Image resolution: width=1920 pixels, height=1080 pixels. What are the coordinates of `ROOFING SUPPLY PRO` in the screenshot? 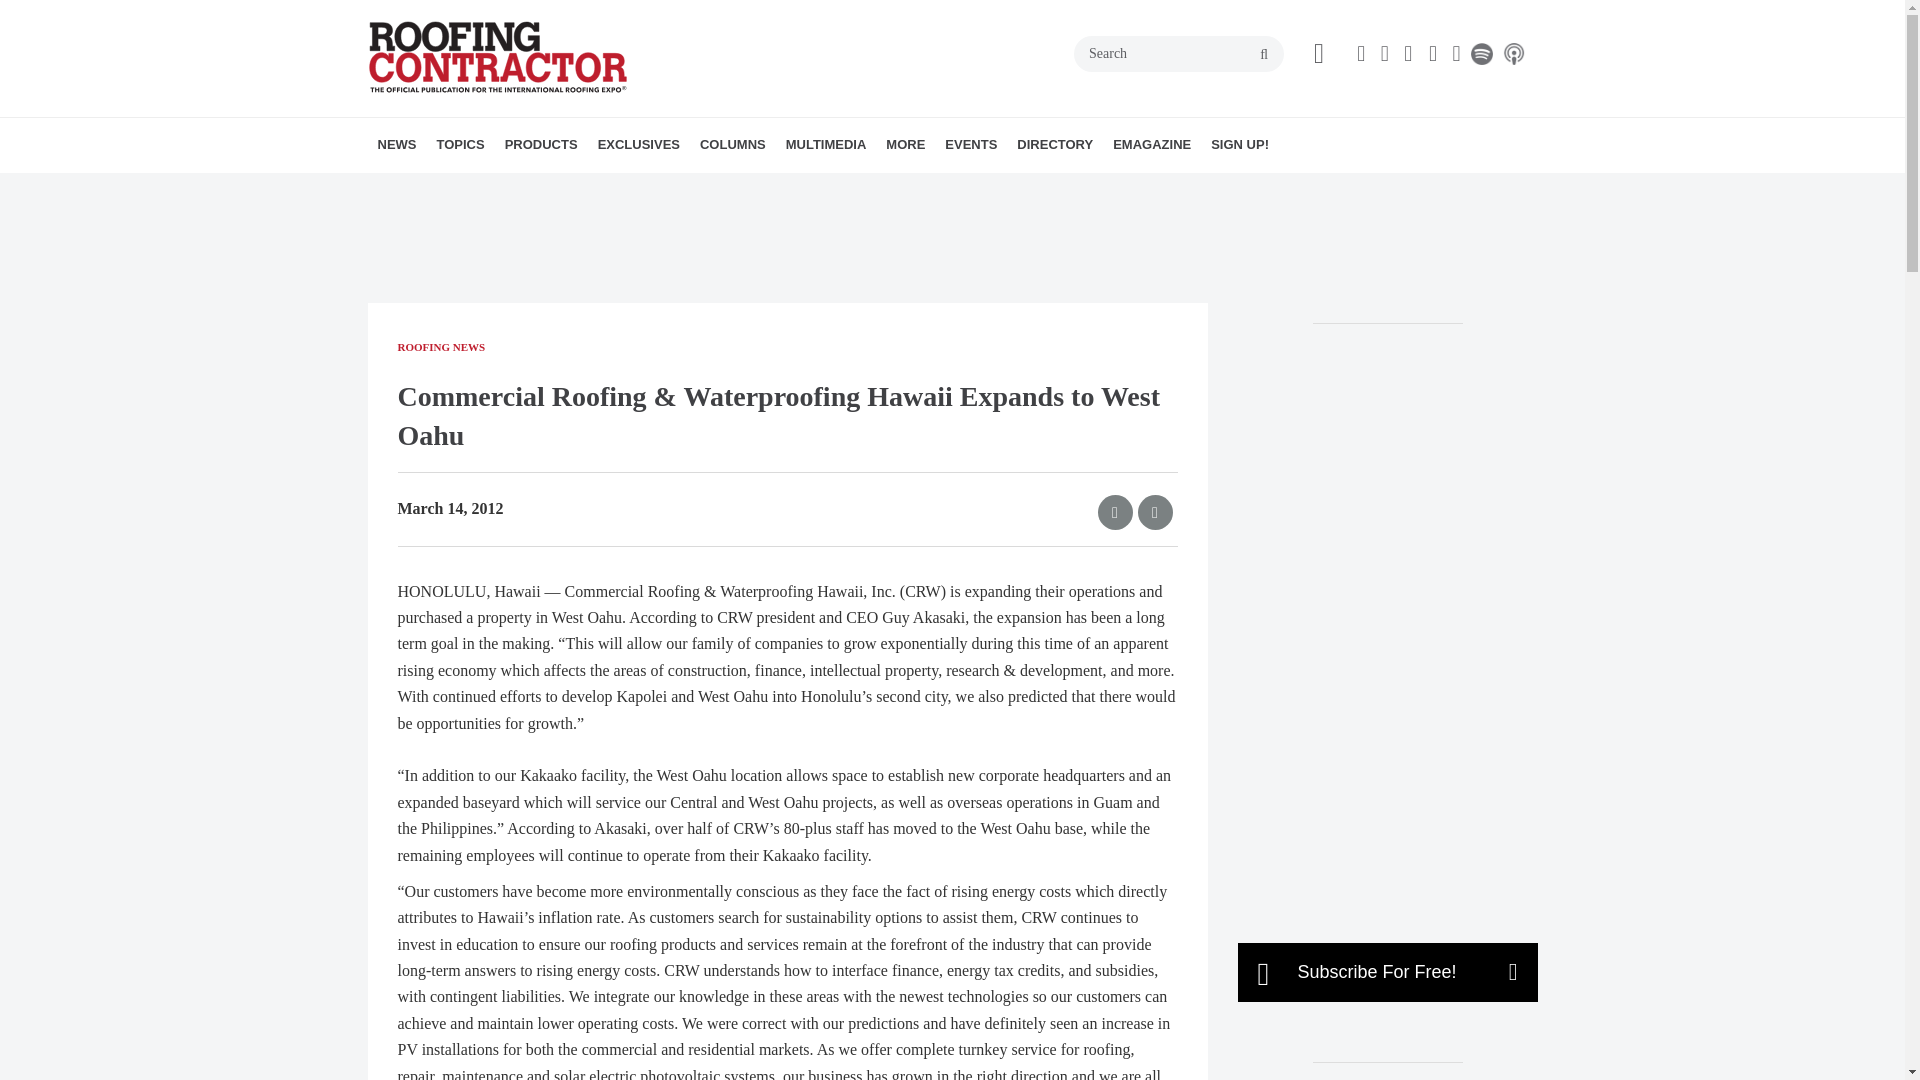 It's located at (593, 189).